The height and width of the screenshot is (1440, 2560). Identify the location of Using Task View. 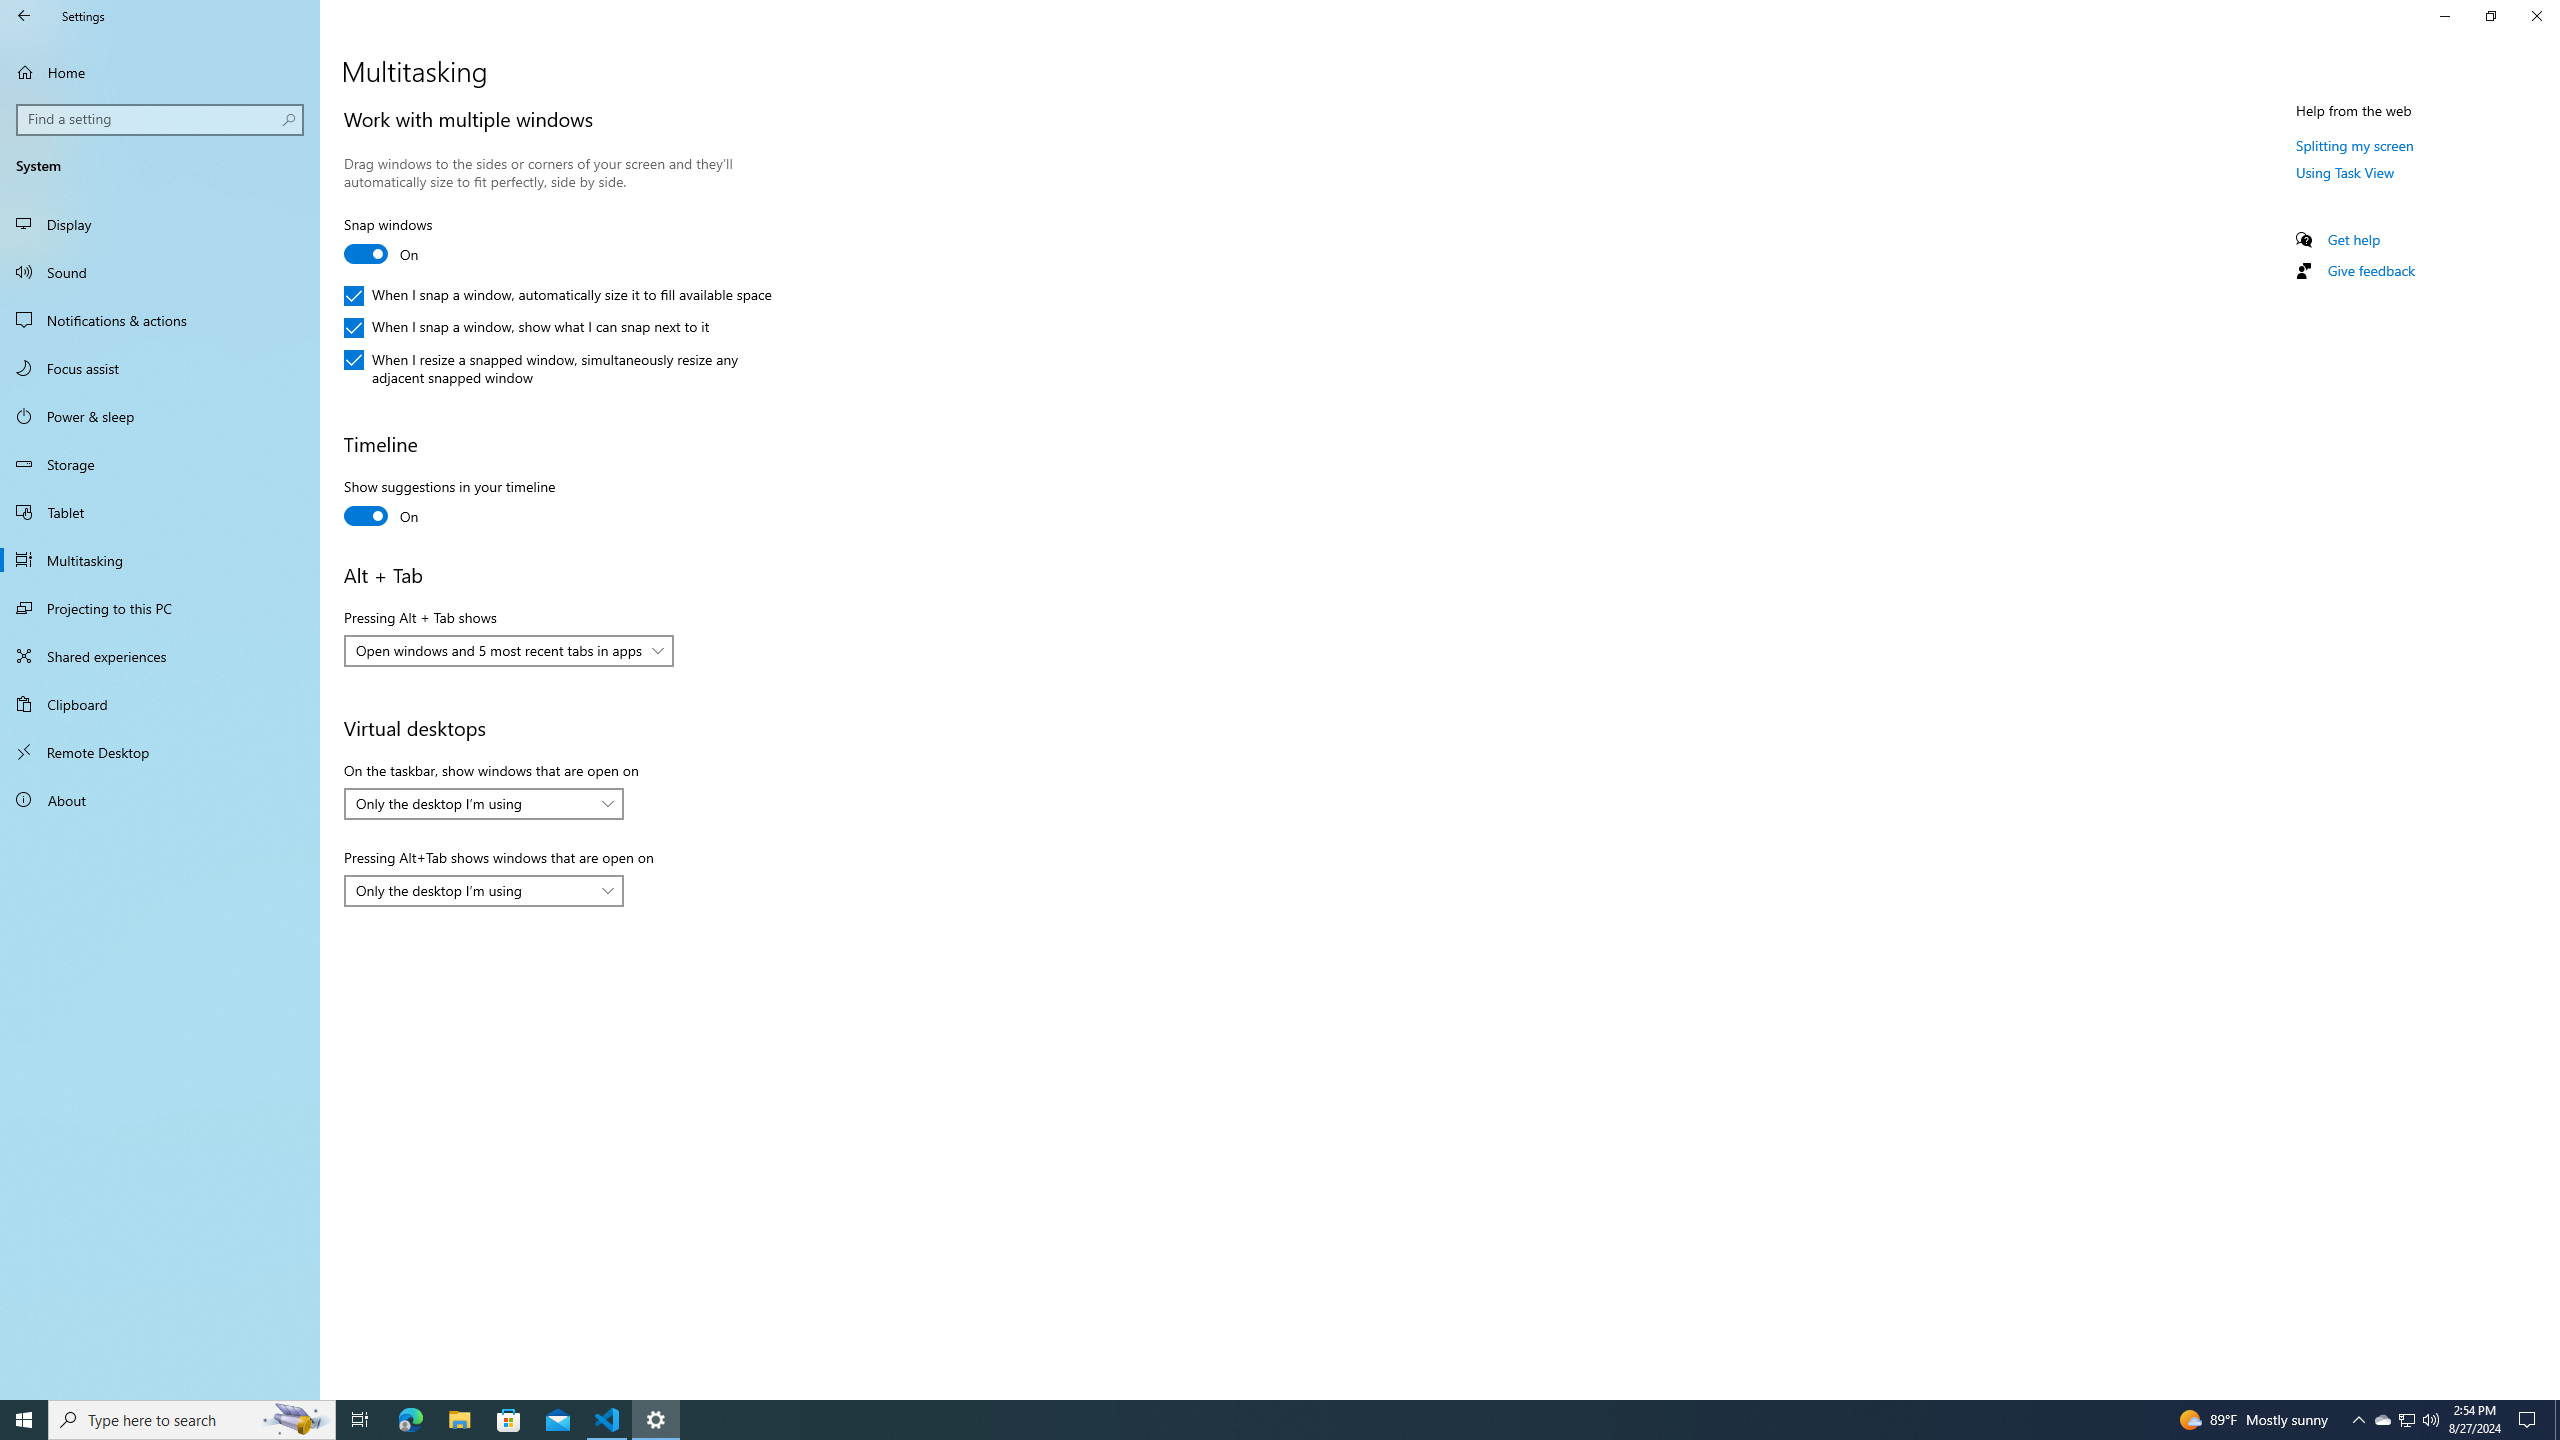
(2346, 172).